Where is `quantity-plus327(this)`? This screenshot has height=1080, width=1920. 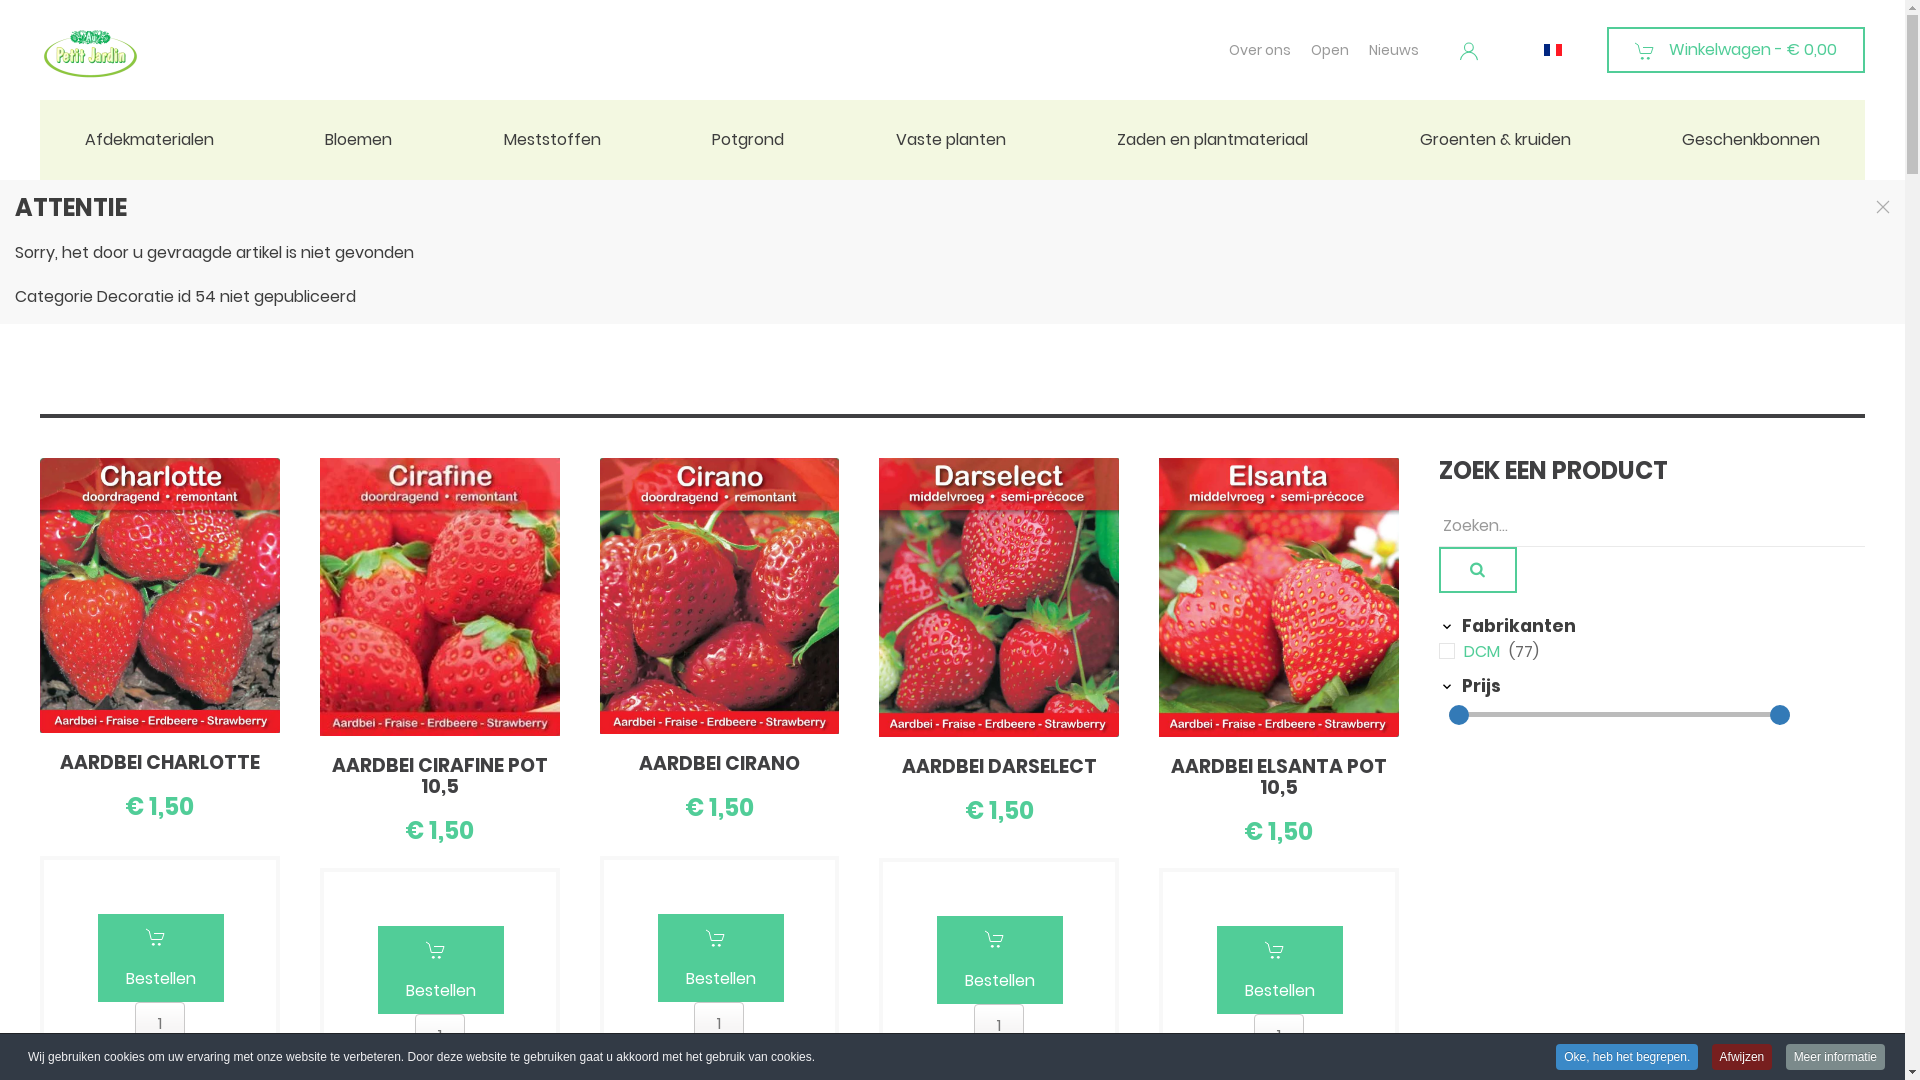
quantity-plus327(this) is located at coordinates (1007, 1058).